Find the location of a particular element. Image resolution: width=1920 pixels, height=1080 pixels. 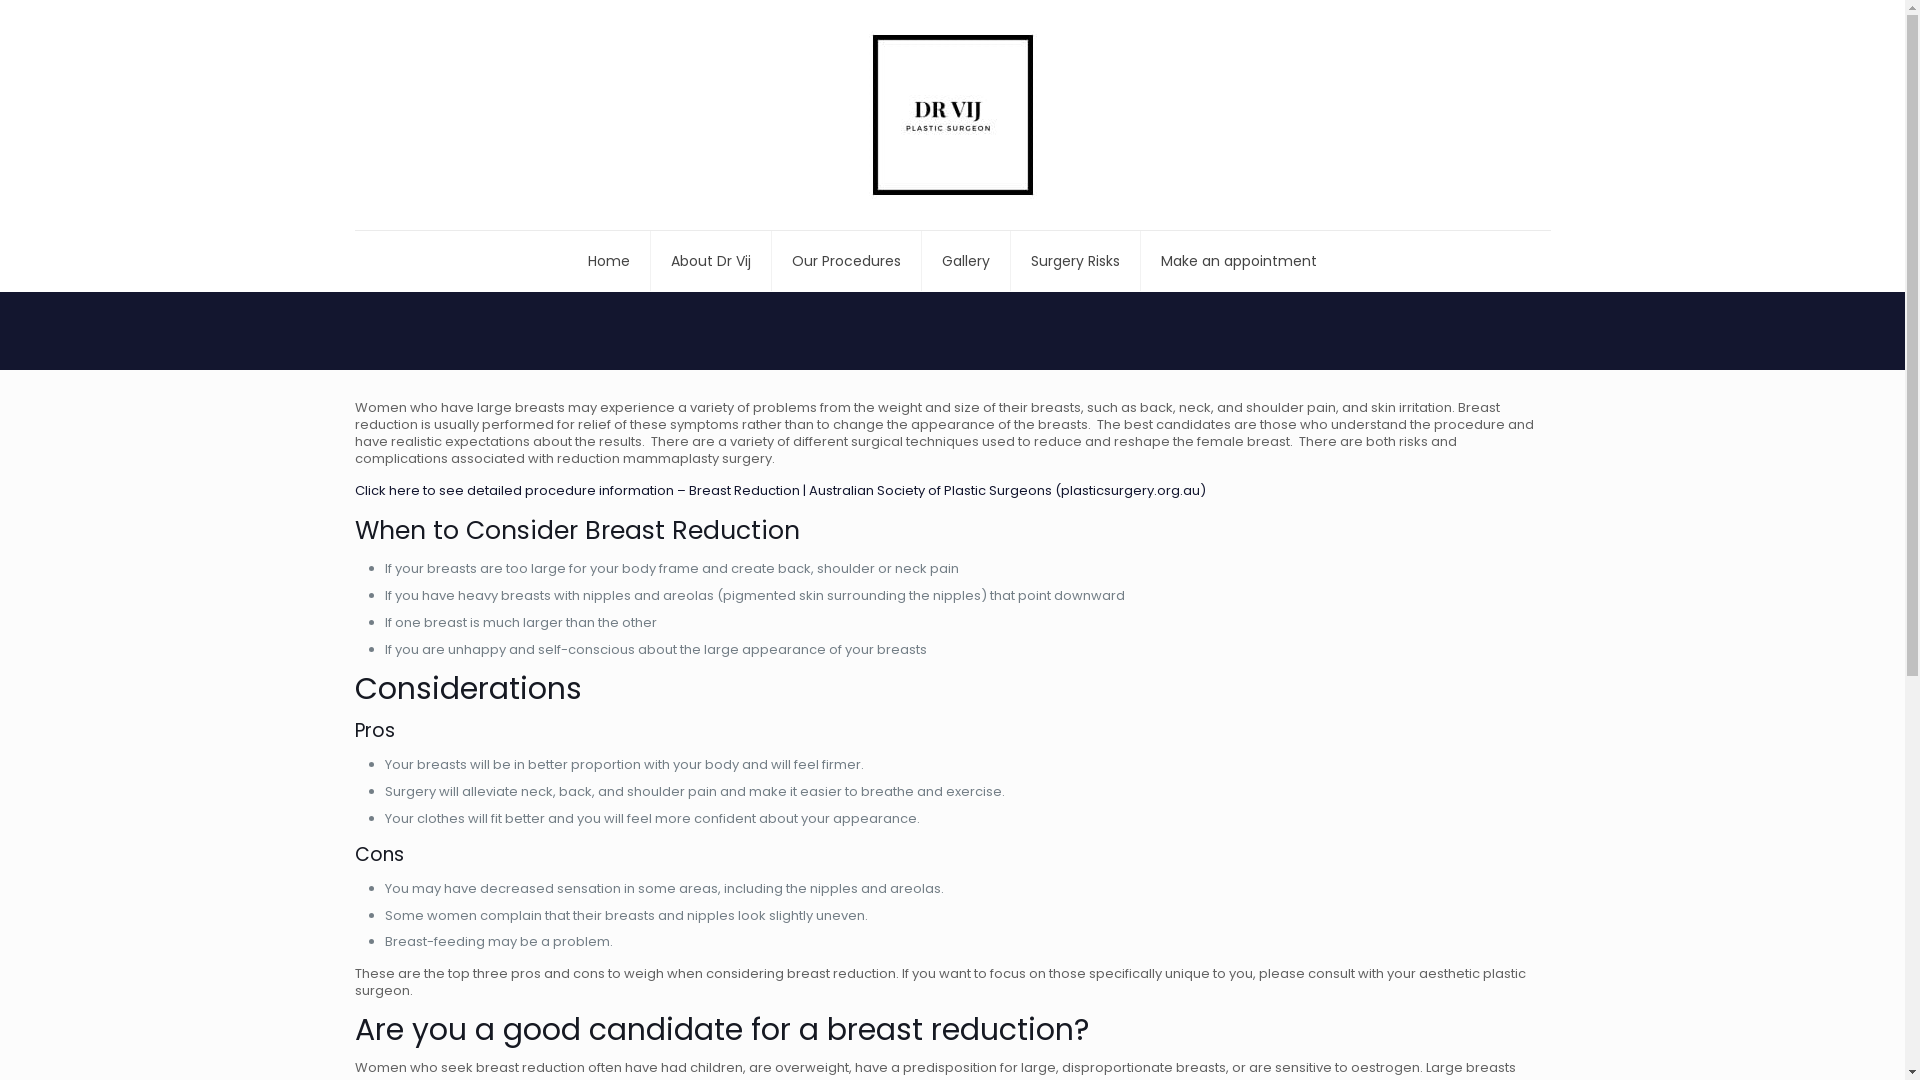

Our Procedures is located at coordinates (847, 261).